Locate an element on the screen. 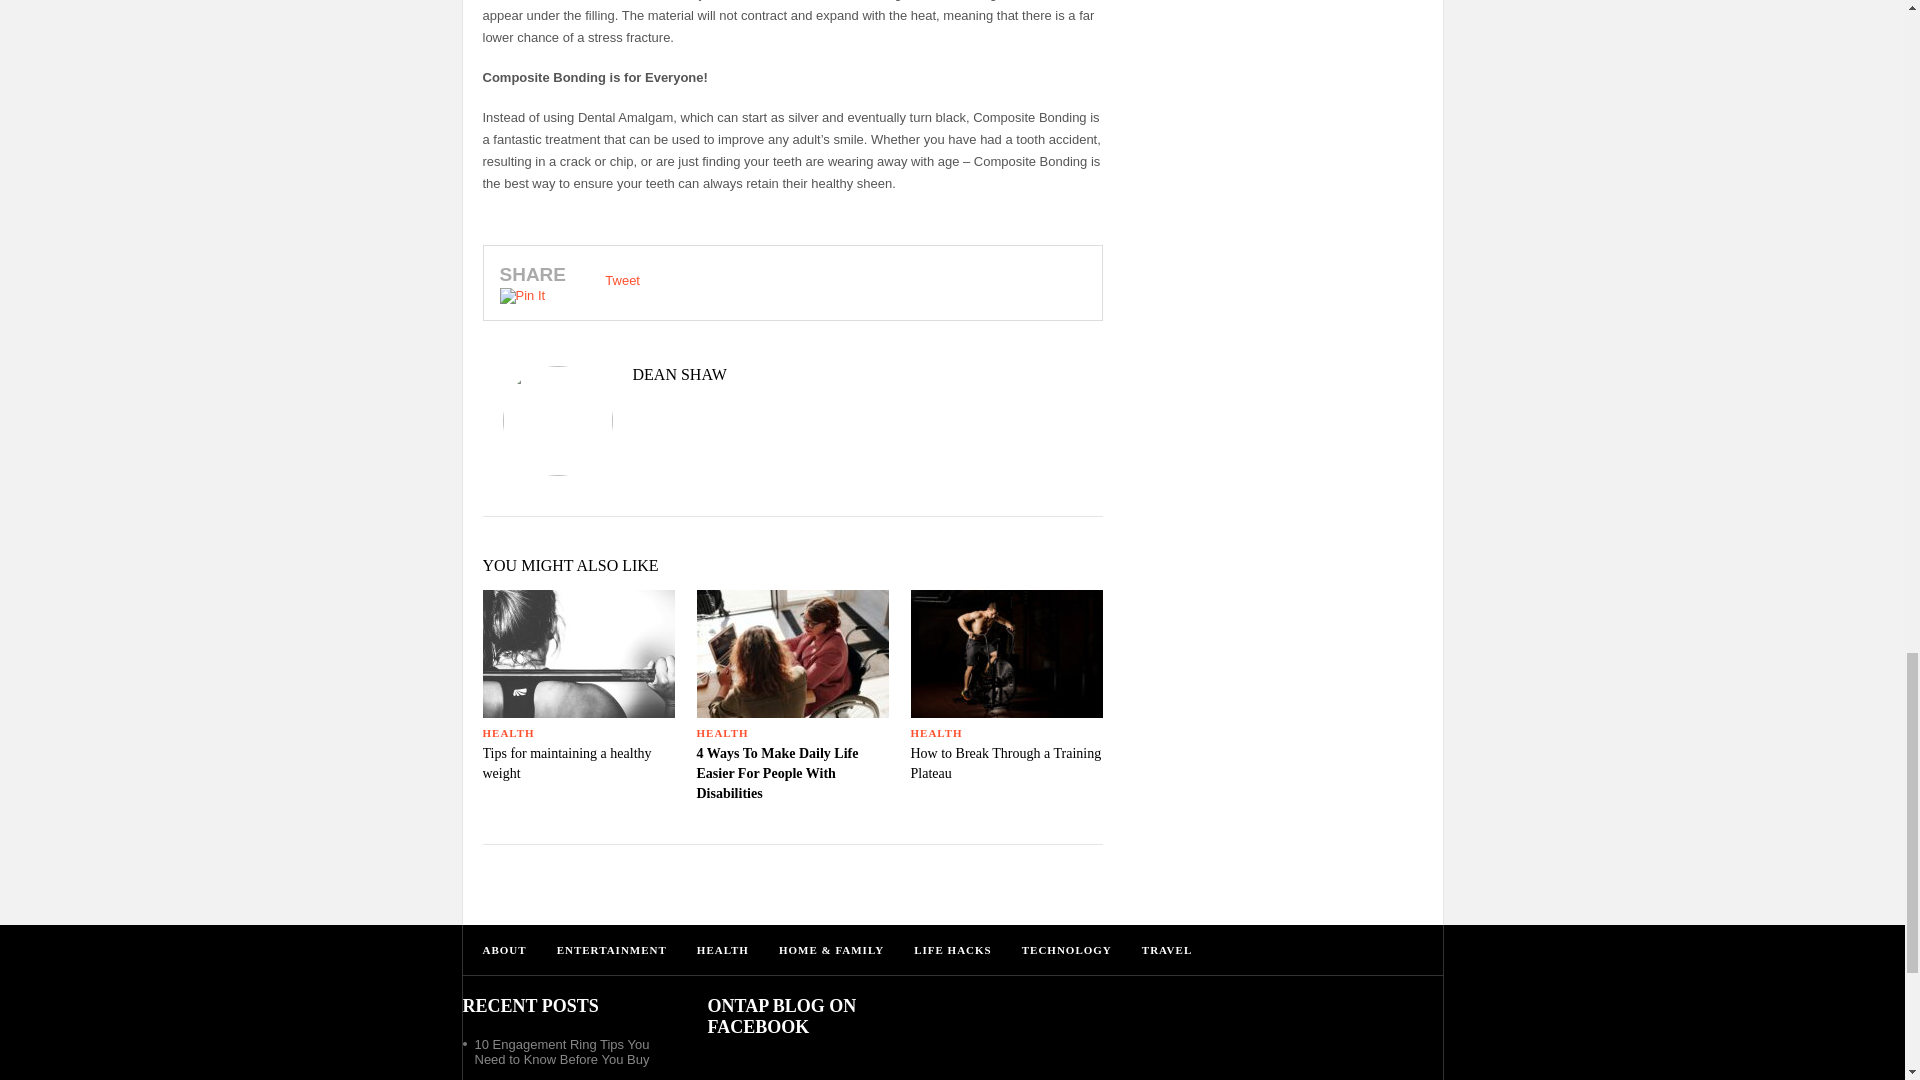 The width and height of the screenshot is (1920, 1080). Tips for maintaining a healthy weight is located at coordinates (566, 763).